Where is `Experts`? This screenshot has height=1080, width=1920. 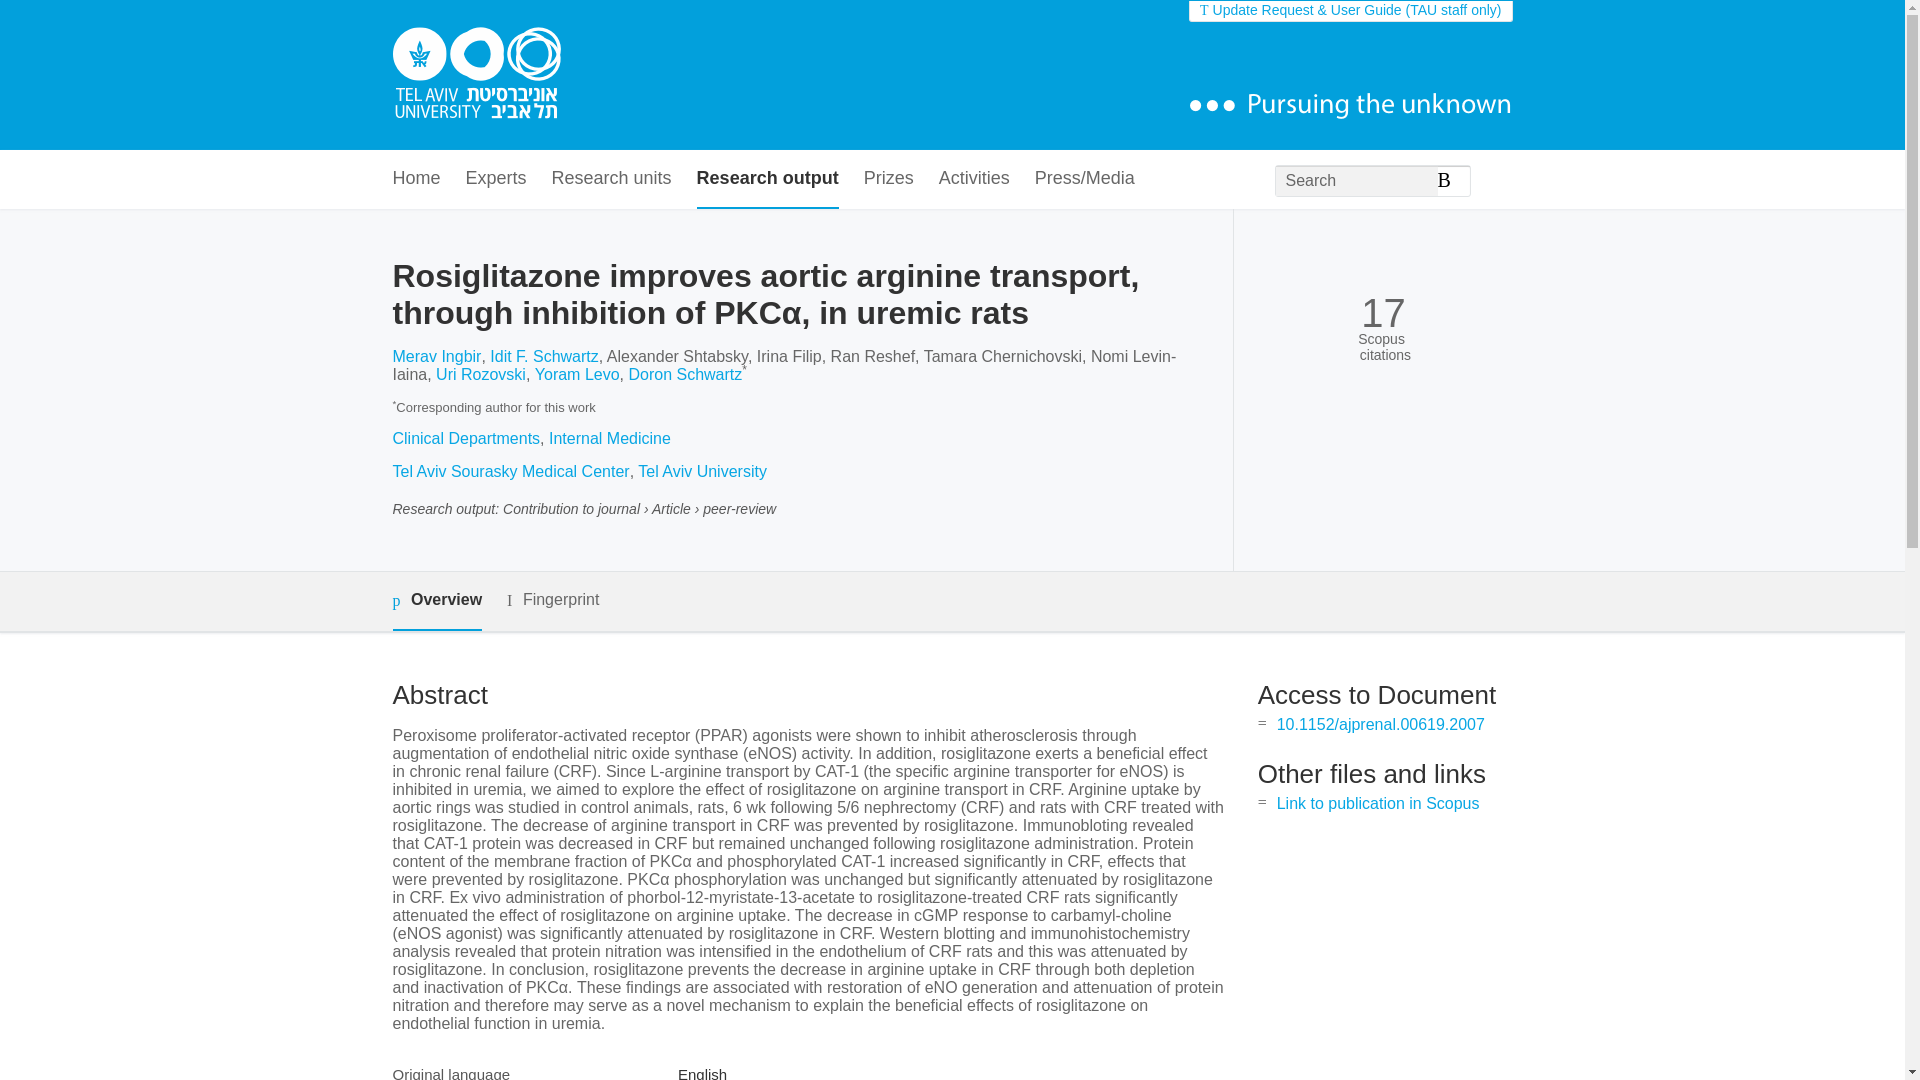 Experts is located at coordinates (496, 180).